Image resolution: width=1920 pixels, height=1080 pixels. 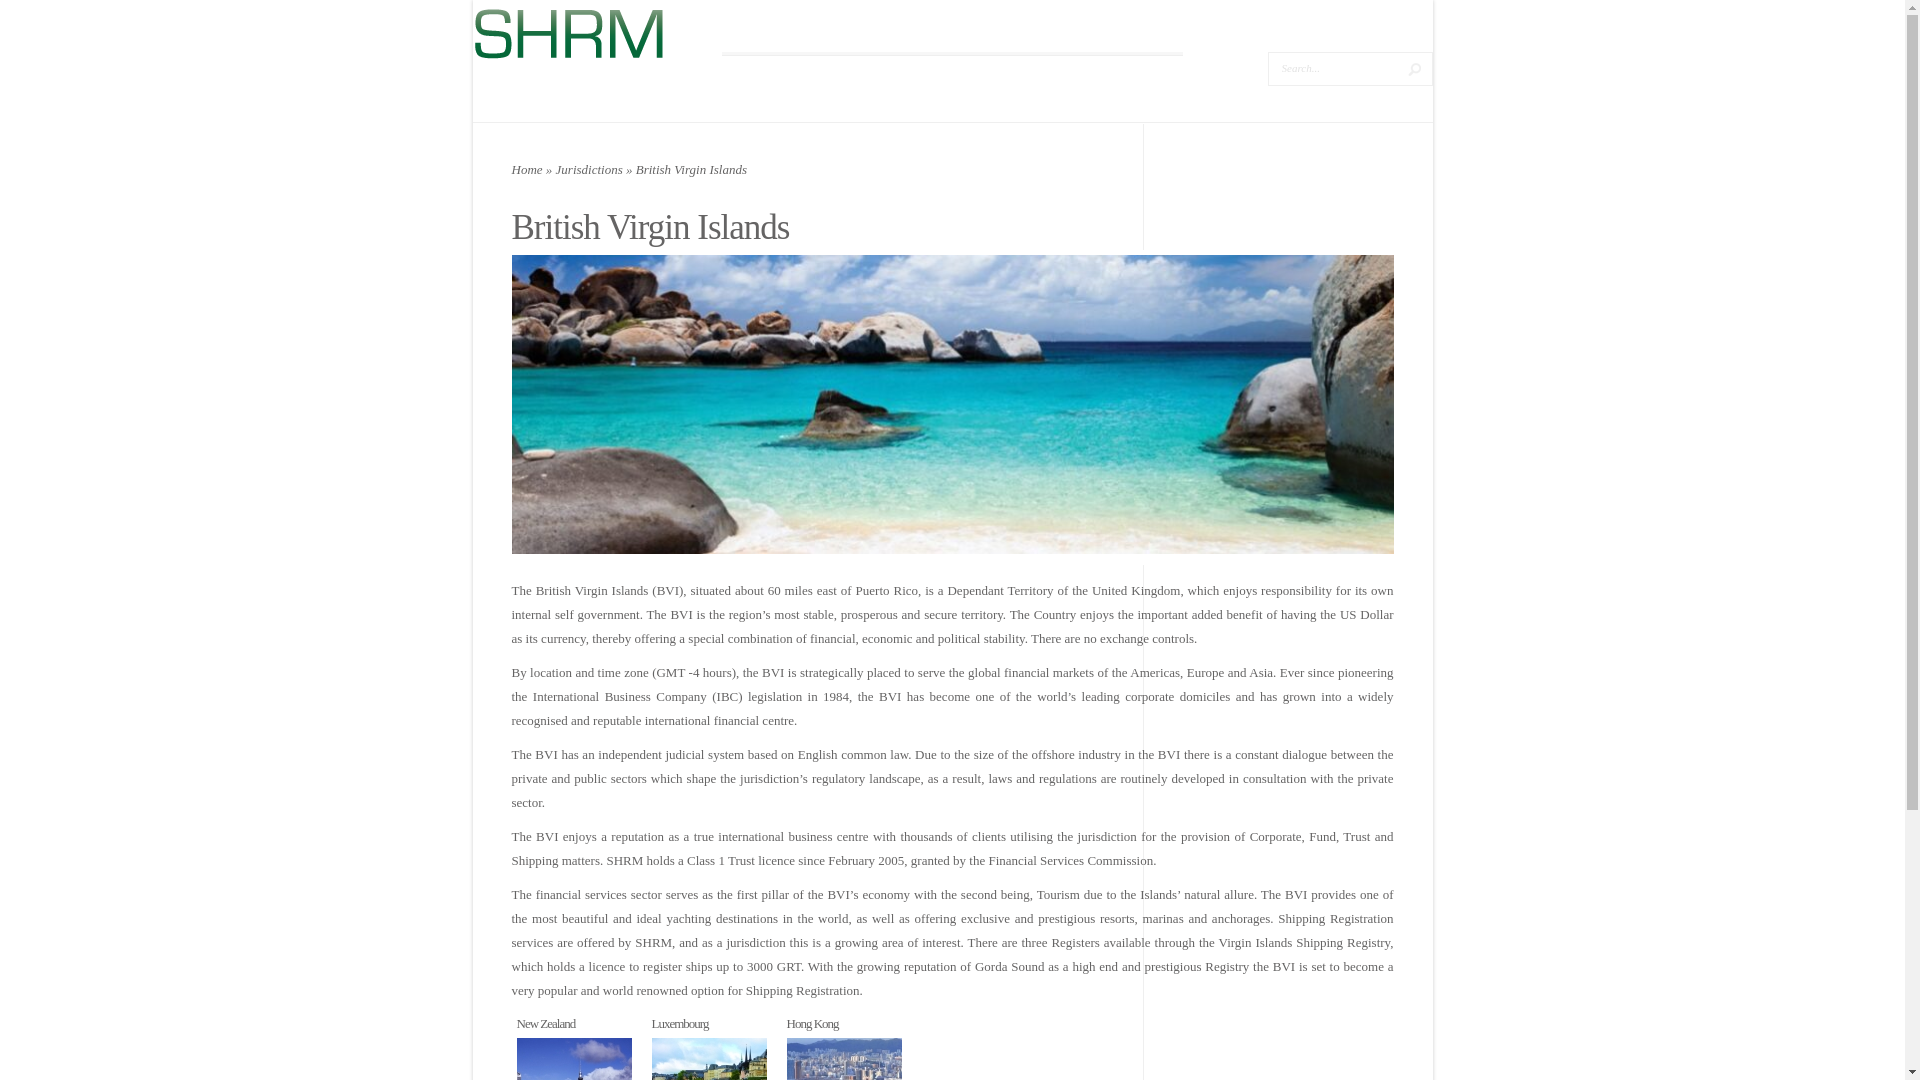 I want to click on Hong Kong, so click(x=811, y=1024).